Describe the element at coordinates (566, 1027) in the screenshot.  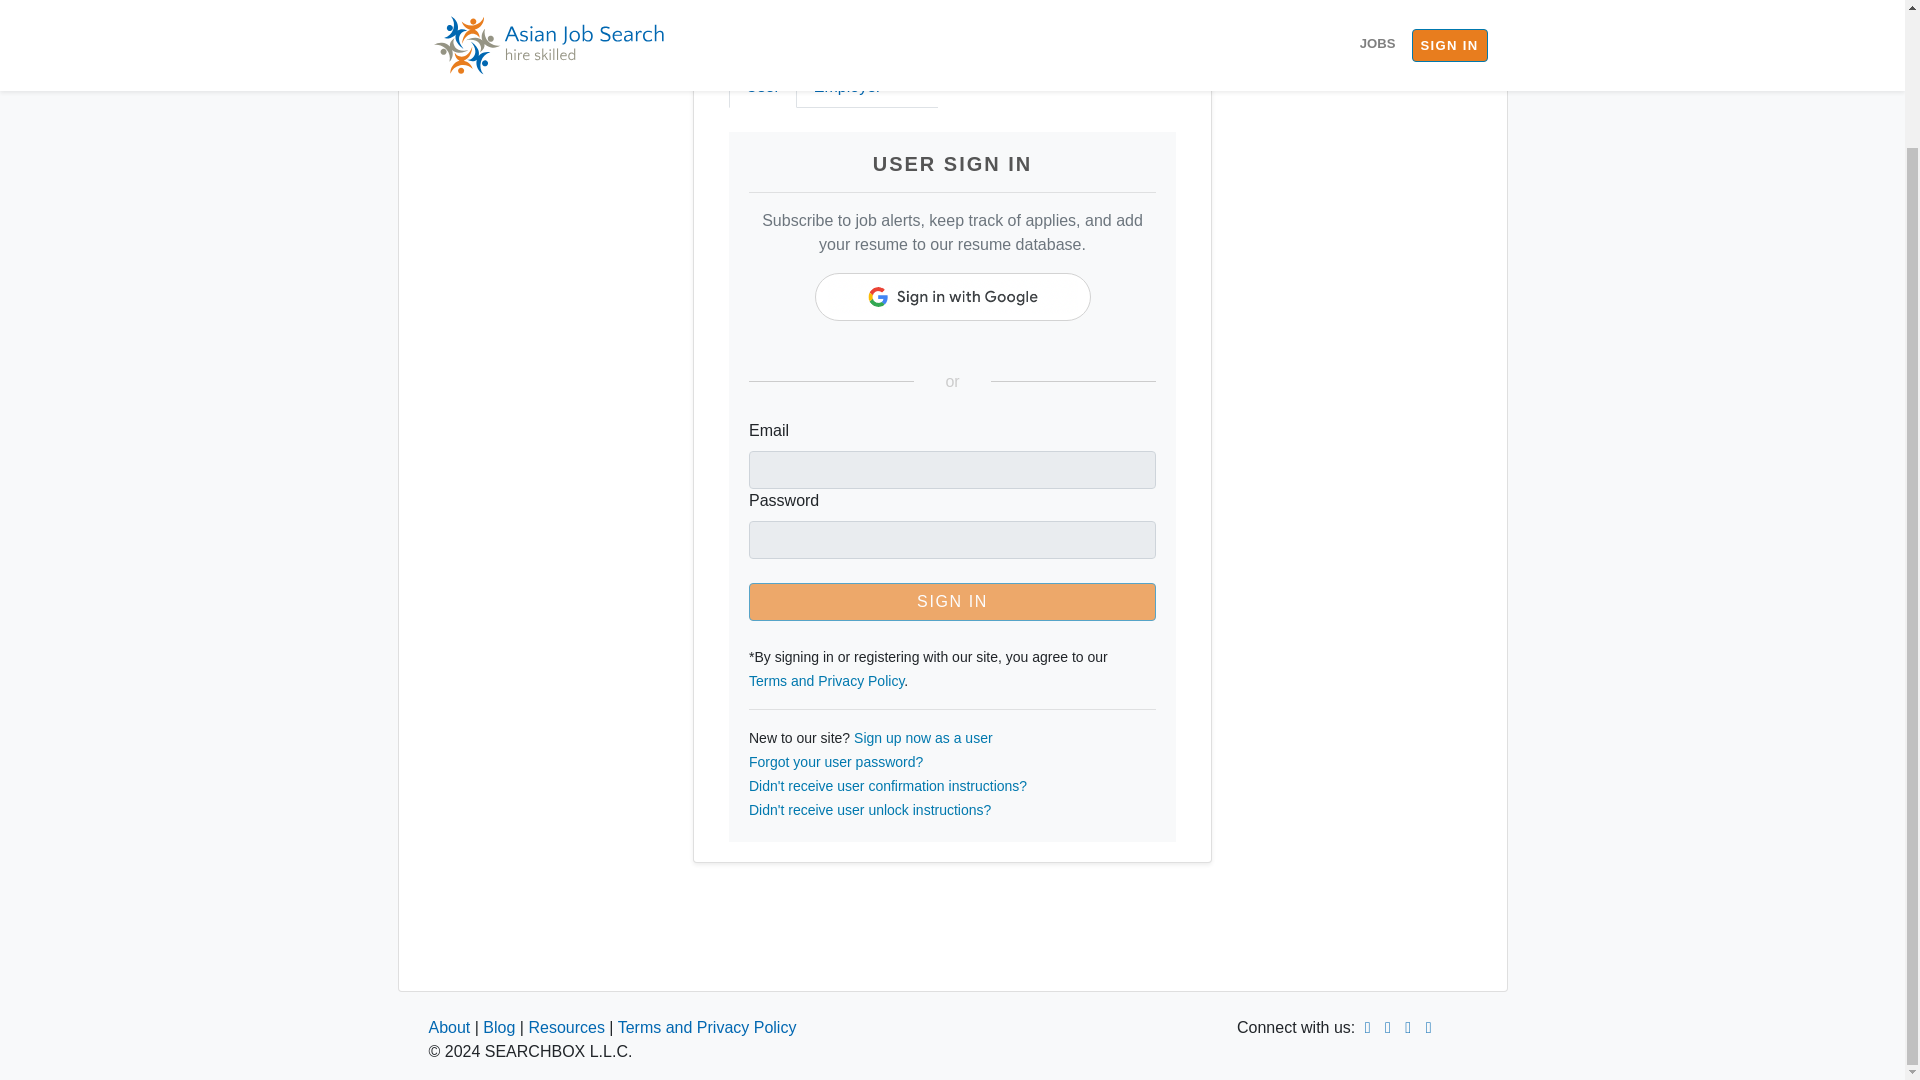
I see `Resources` at that location.